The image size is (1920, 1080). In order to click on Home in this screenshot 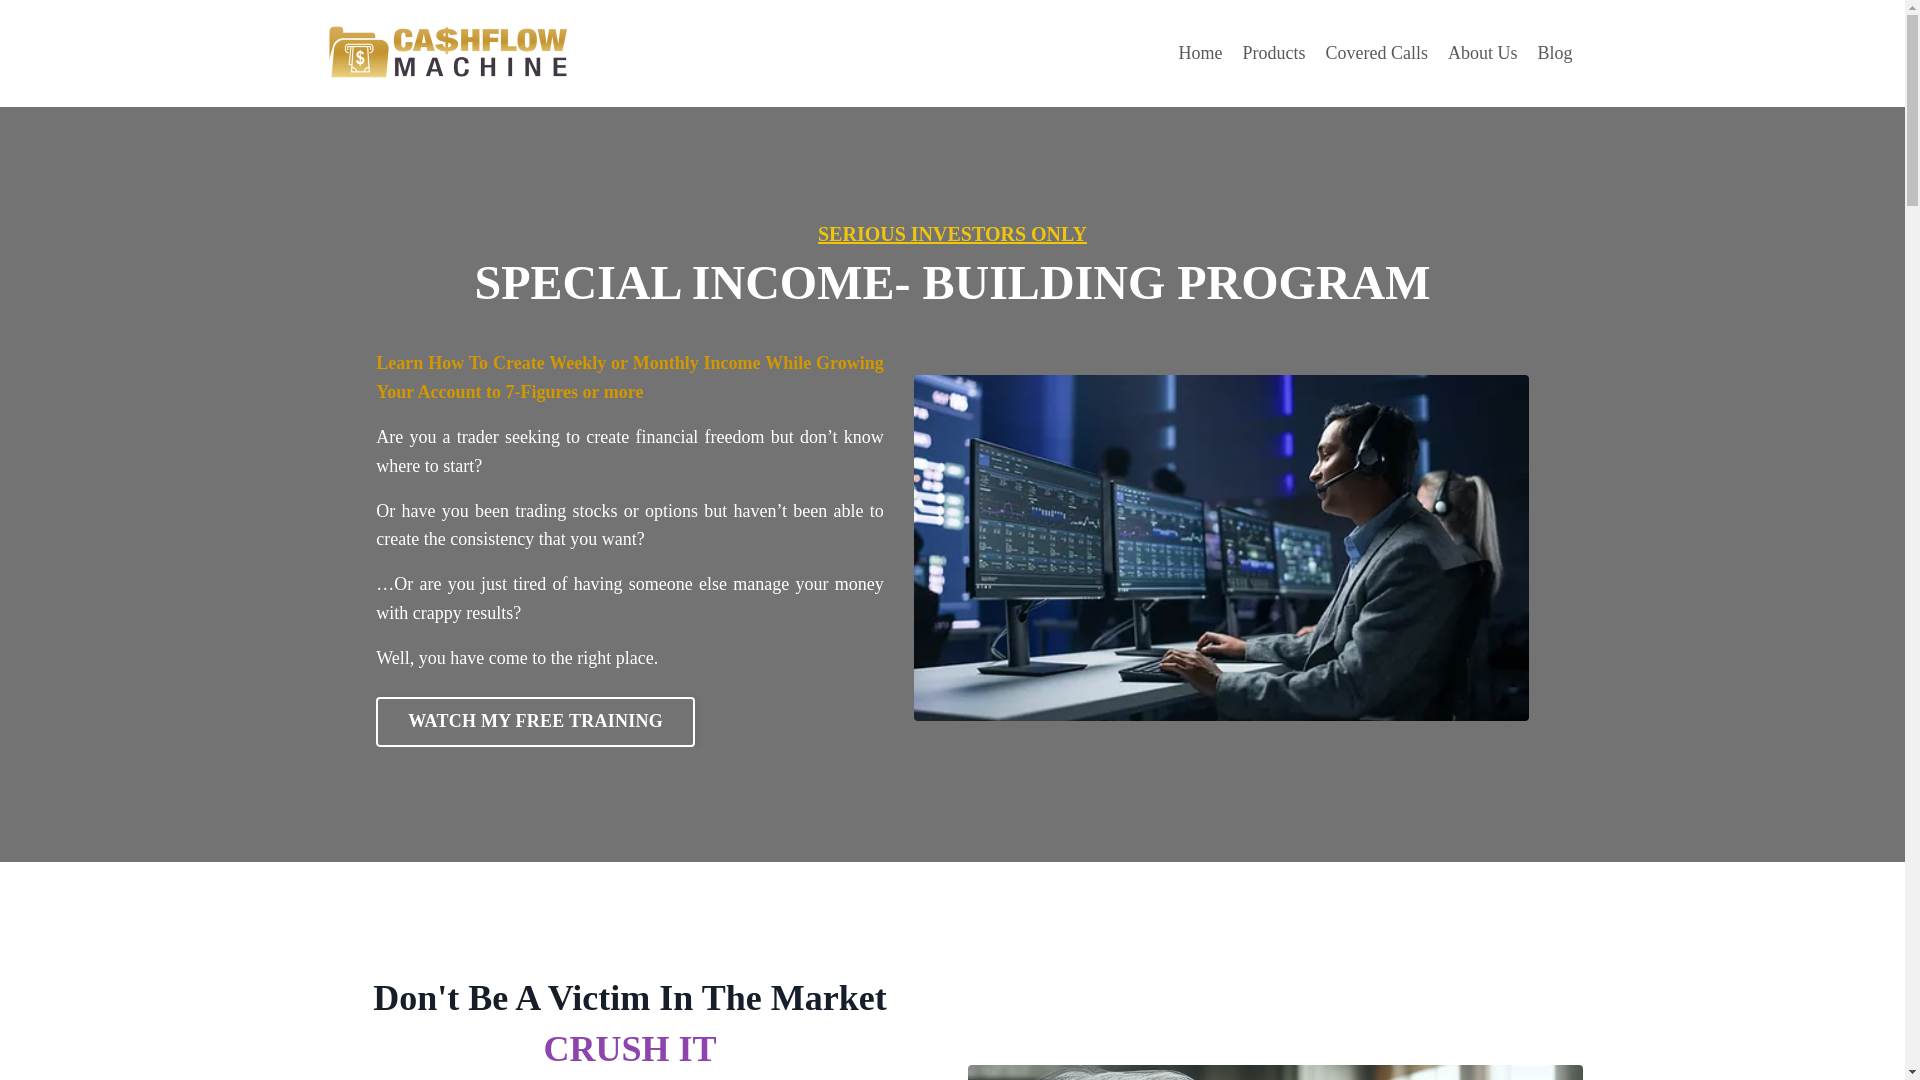, I will do `click(1200, 53)`.